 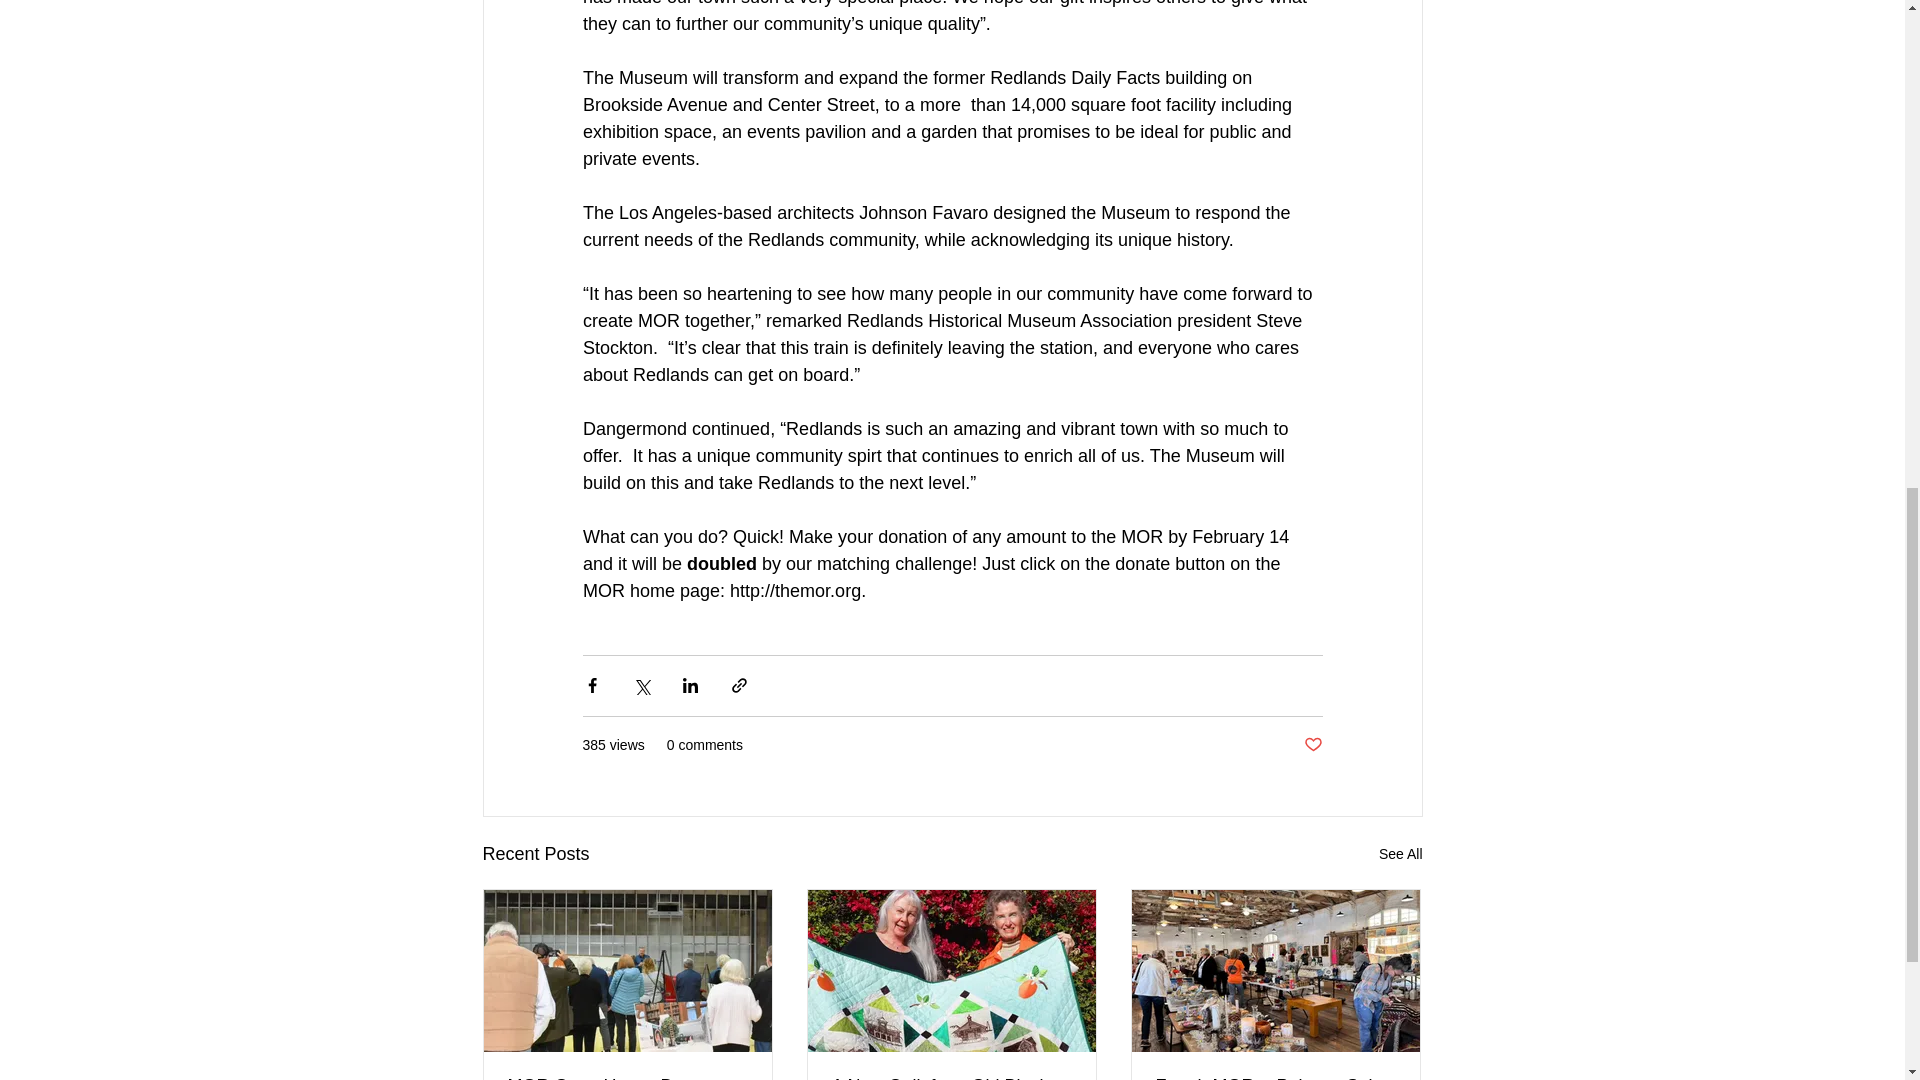 I want to click on A New Quilt from Old Blocks, so click(x=951, y=1078).